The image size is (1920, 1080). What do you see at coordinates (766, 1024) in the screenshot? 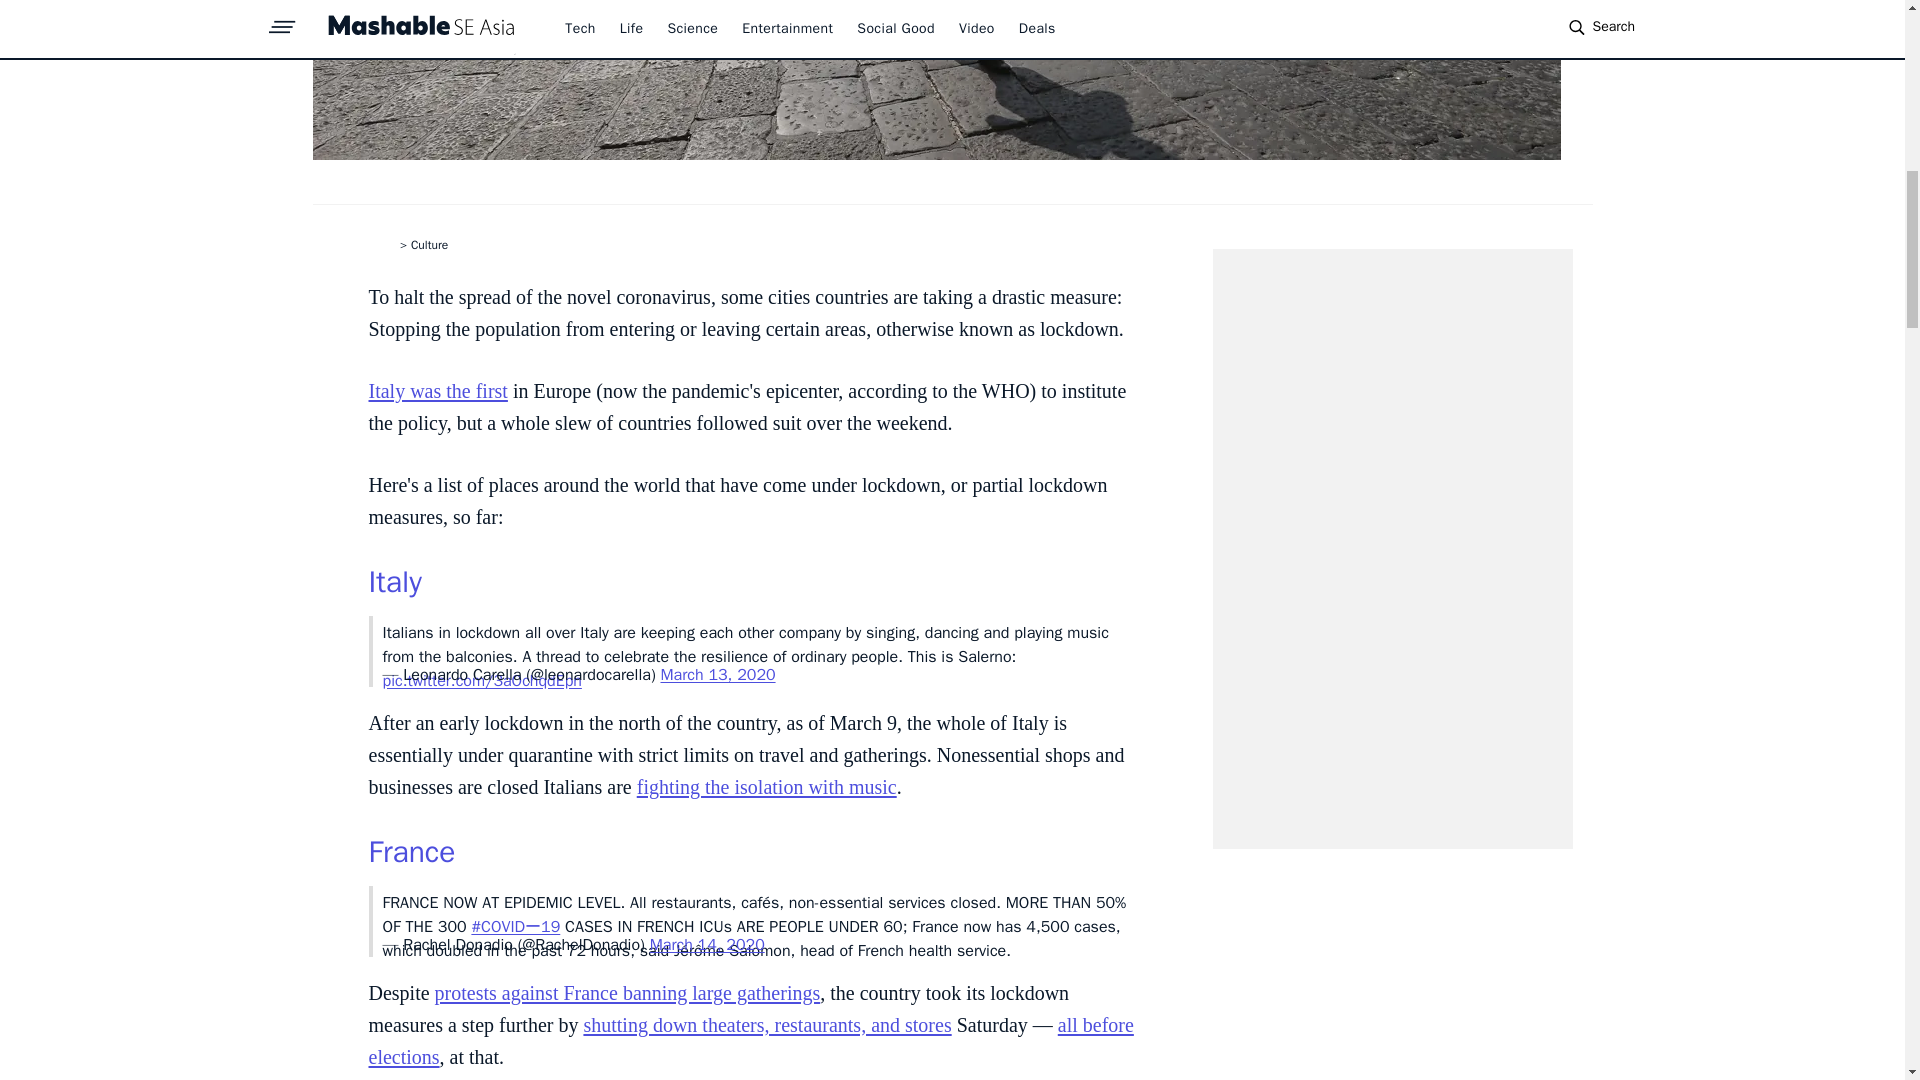
I see `shutting down theaters, restaurants, and stores` at bounding box center [766, 1024].